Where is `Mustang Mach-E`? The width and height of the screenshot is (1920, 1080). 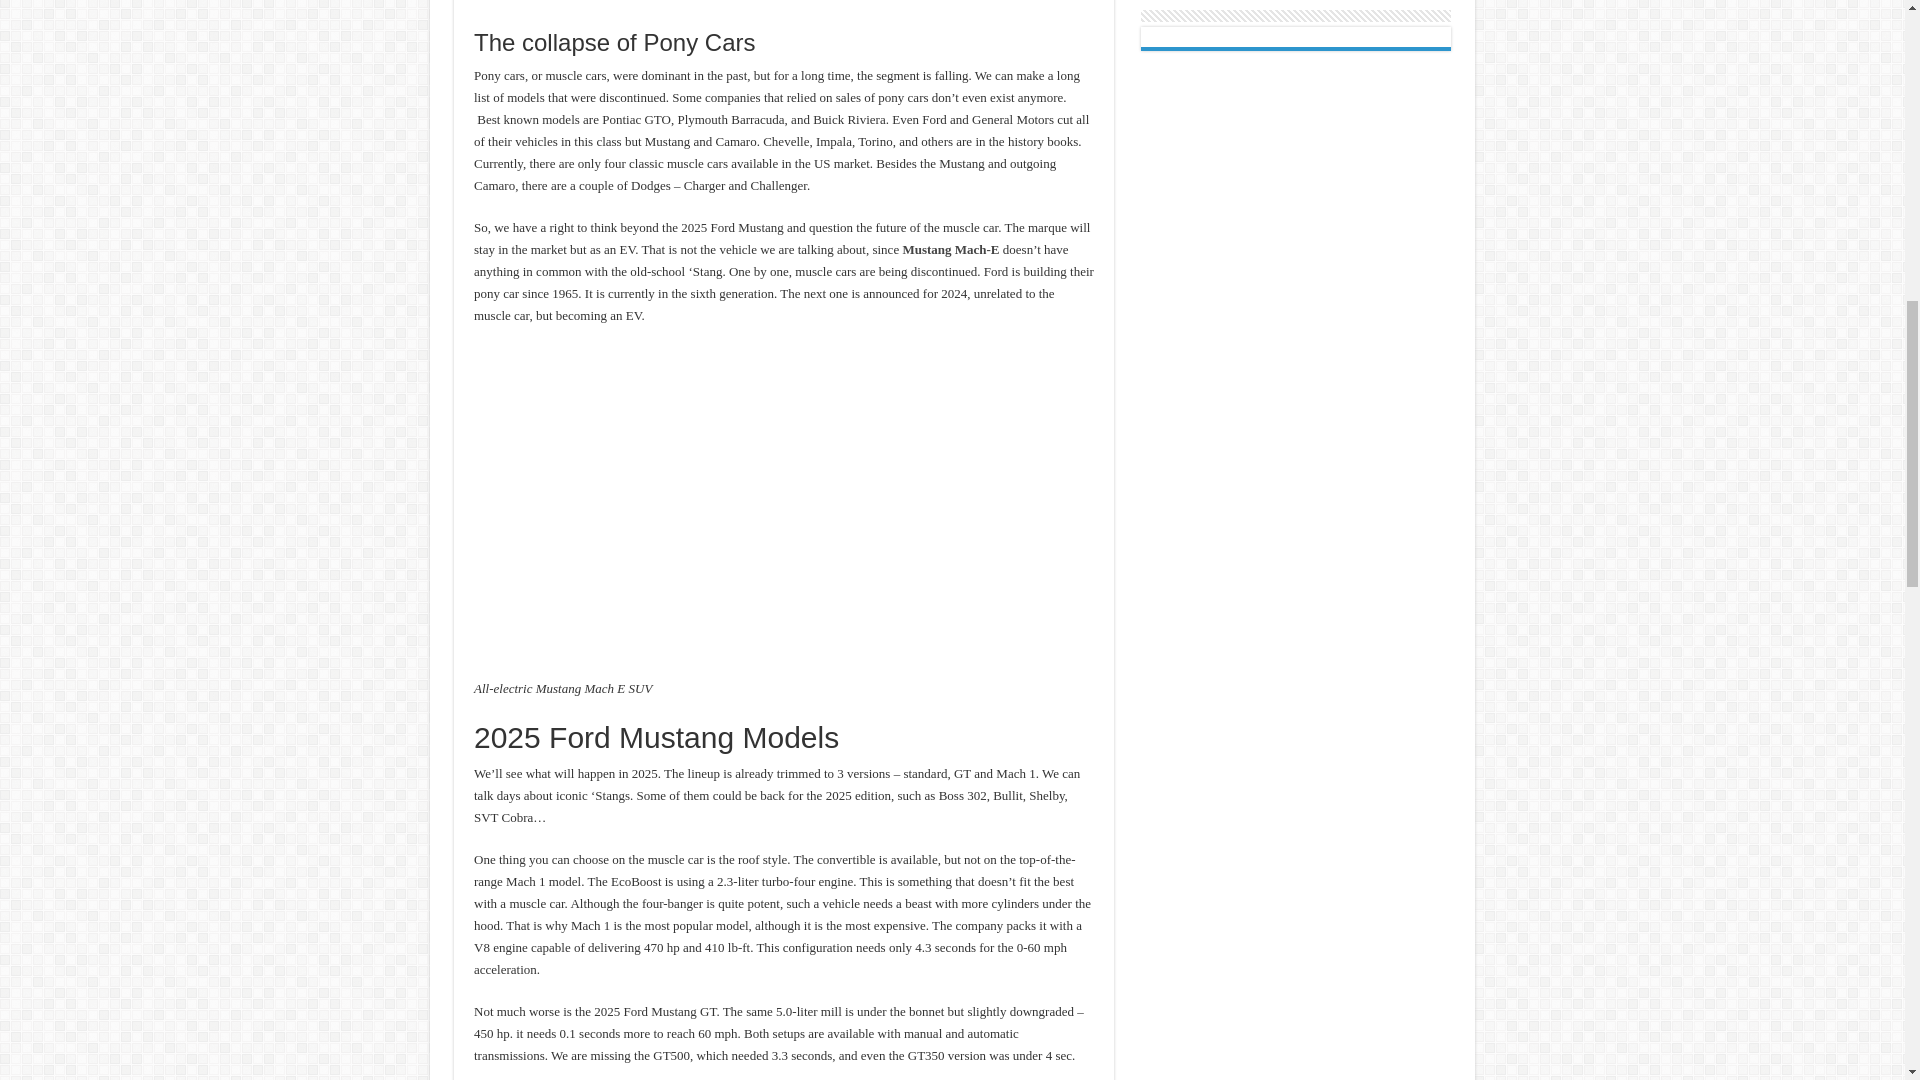 Mustang Mach-E is located at coordinates (950, 249).